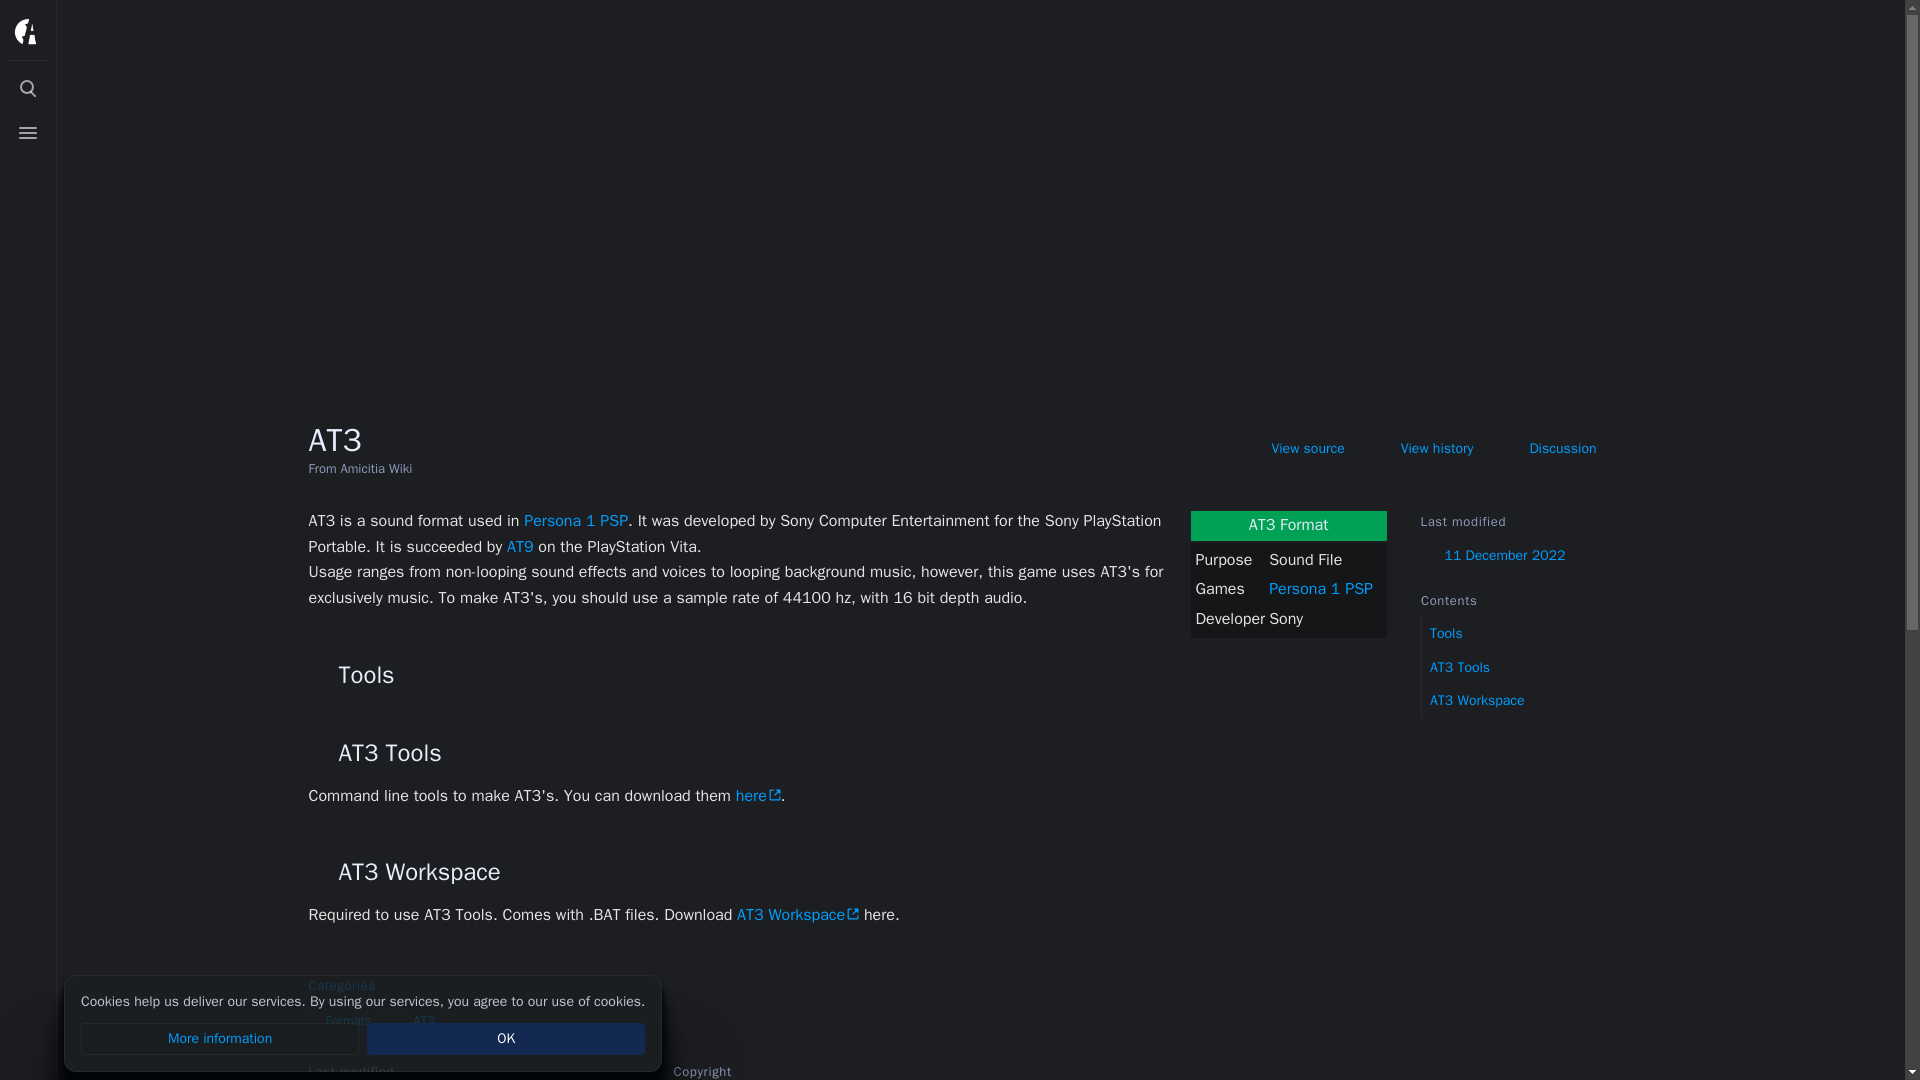 The height and width of the screenshot is (1080, 1920). What do you see at coordinates (1292, 448) in the screenshot?
I see `View source` at bounding box center [1292, 448].